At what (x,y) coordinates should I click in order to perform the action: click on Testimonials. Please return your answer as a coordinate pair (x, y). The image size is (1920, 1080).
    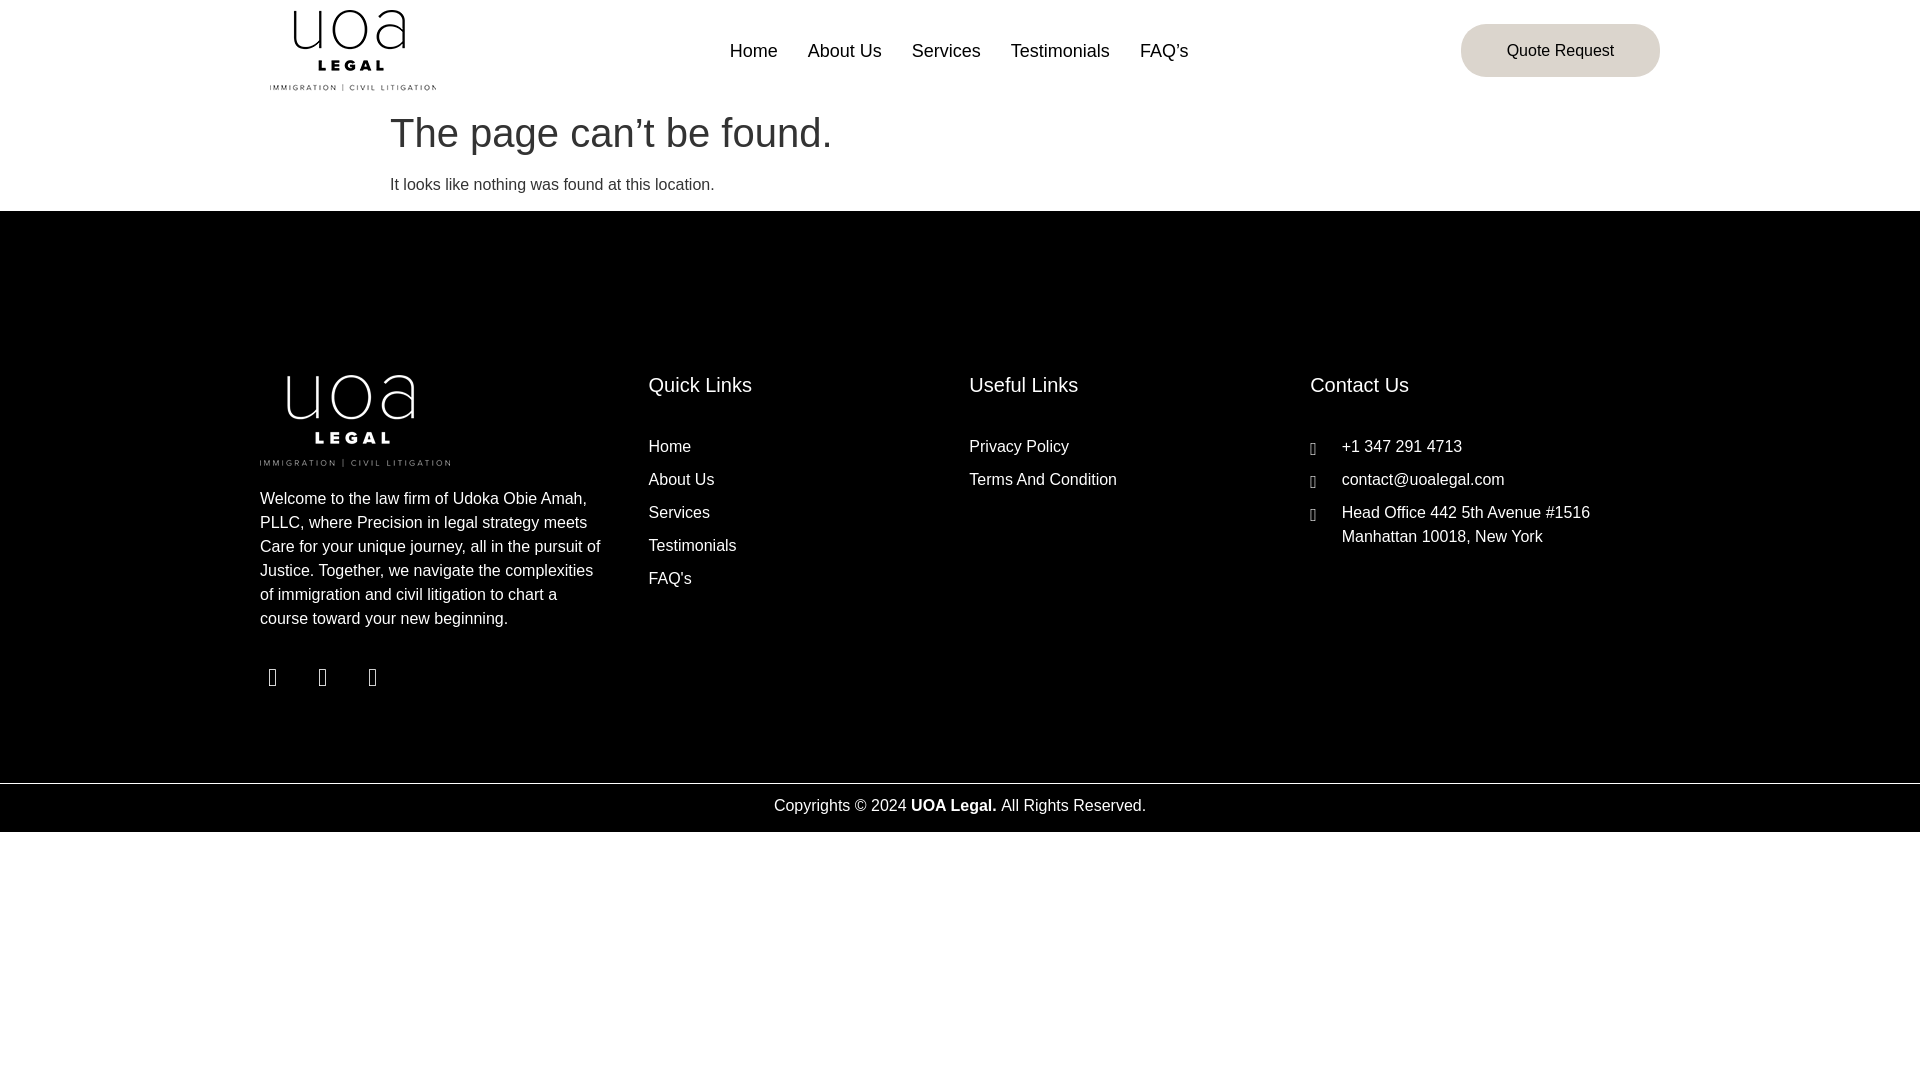
    Looking at the image, I should click on (799, 546).